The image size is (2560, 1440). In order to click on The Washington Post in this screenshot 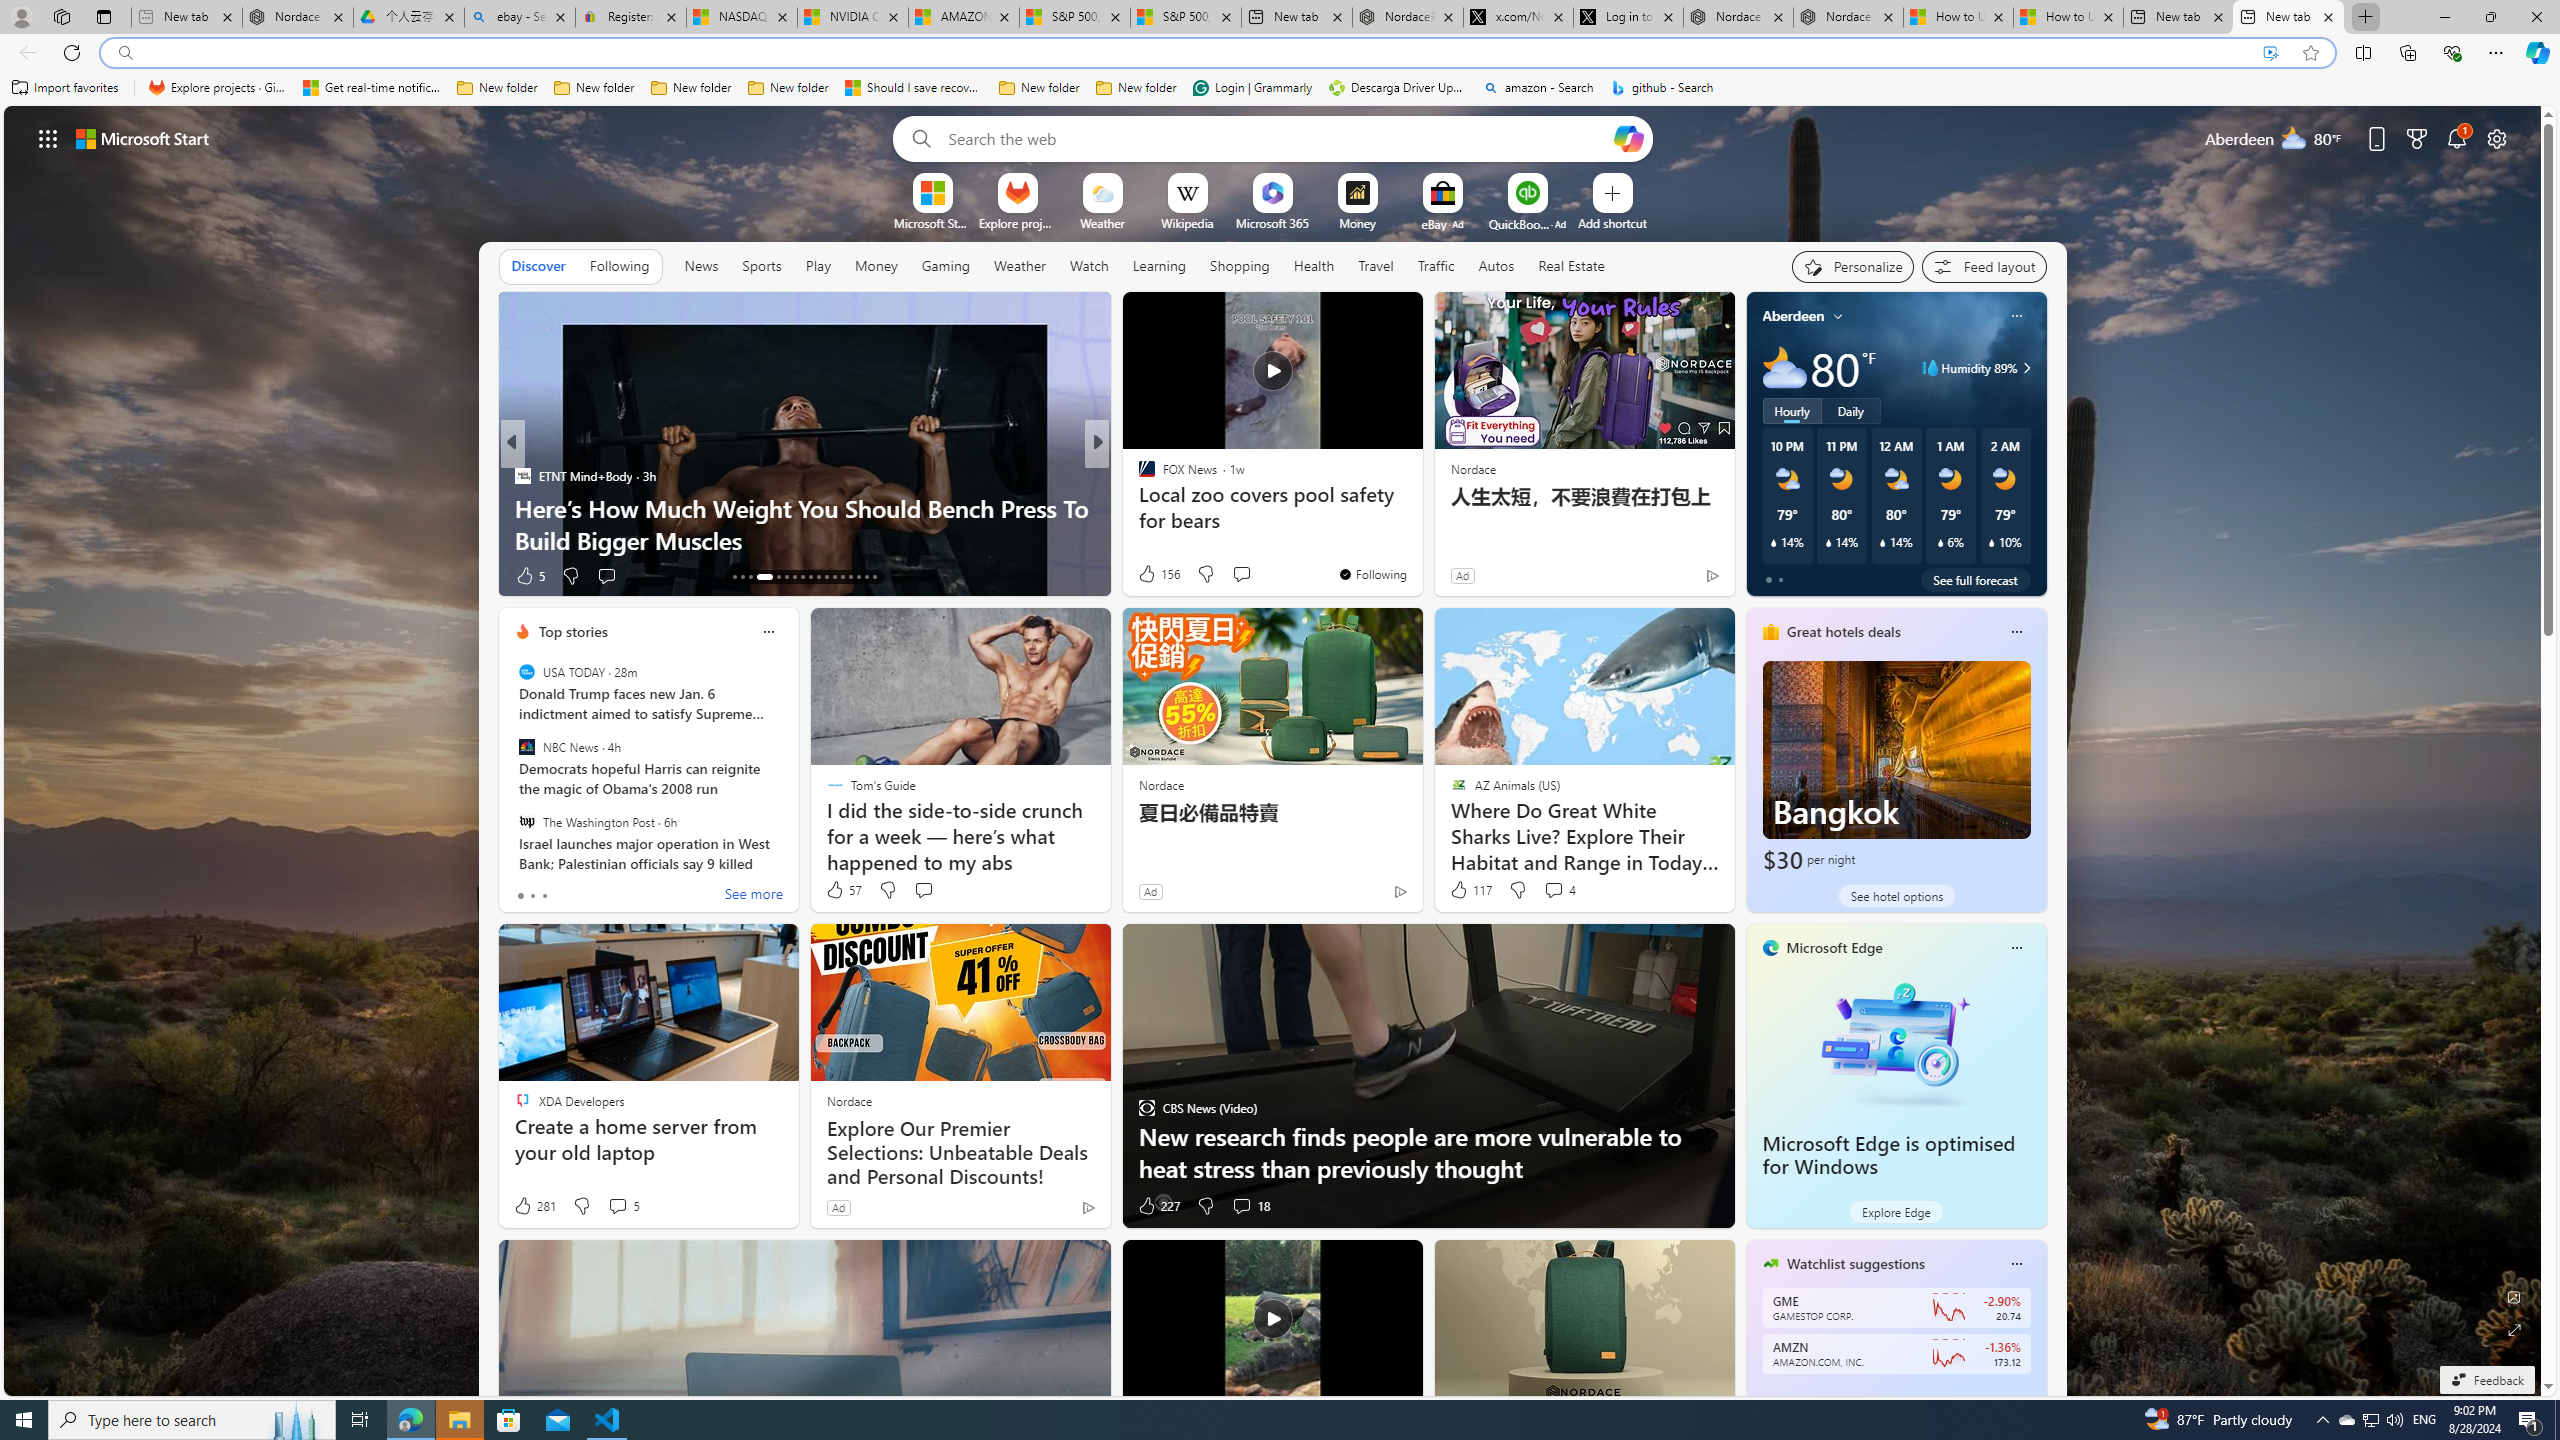, I will do `click(526, 821)`.